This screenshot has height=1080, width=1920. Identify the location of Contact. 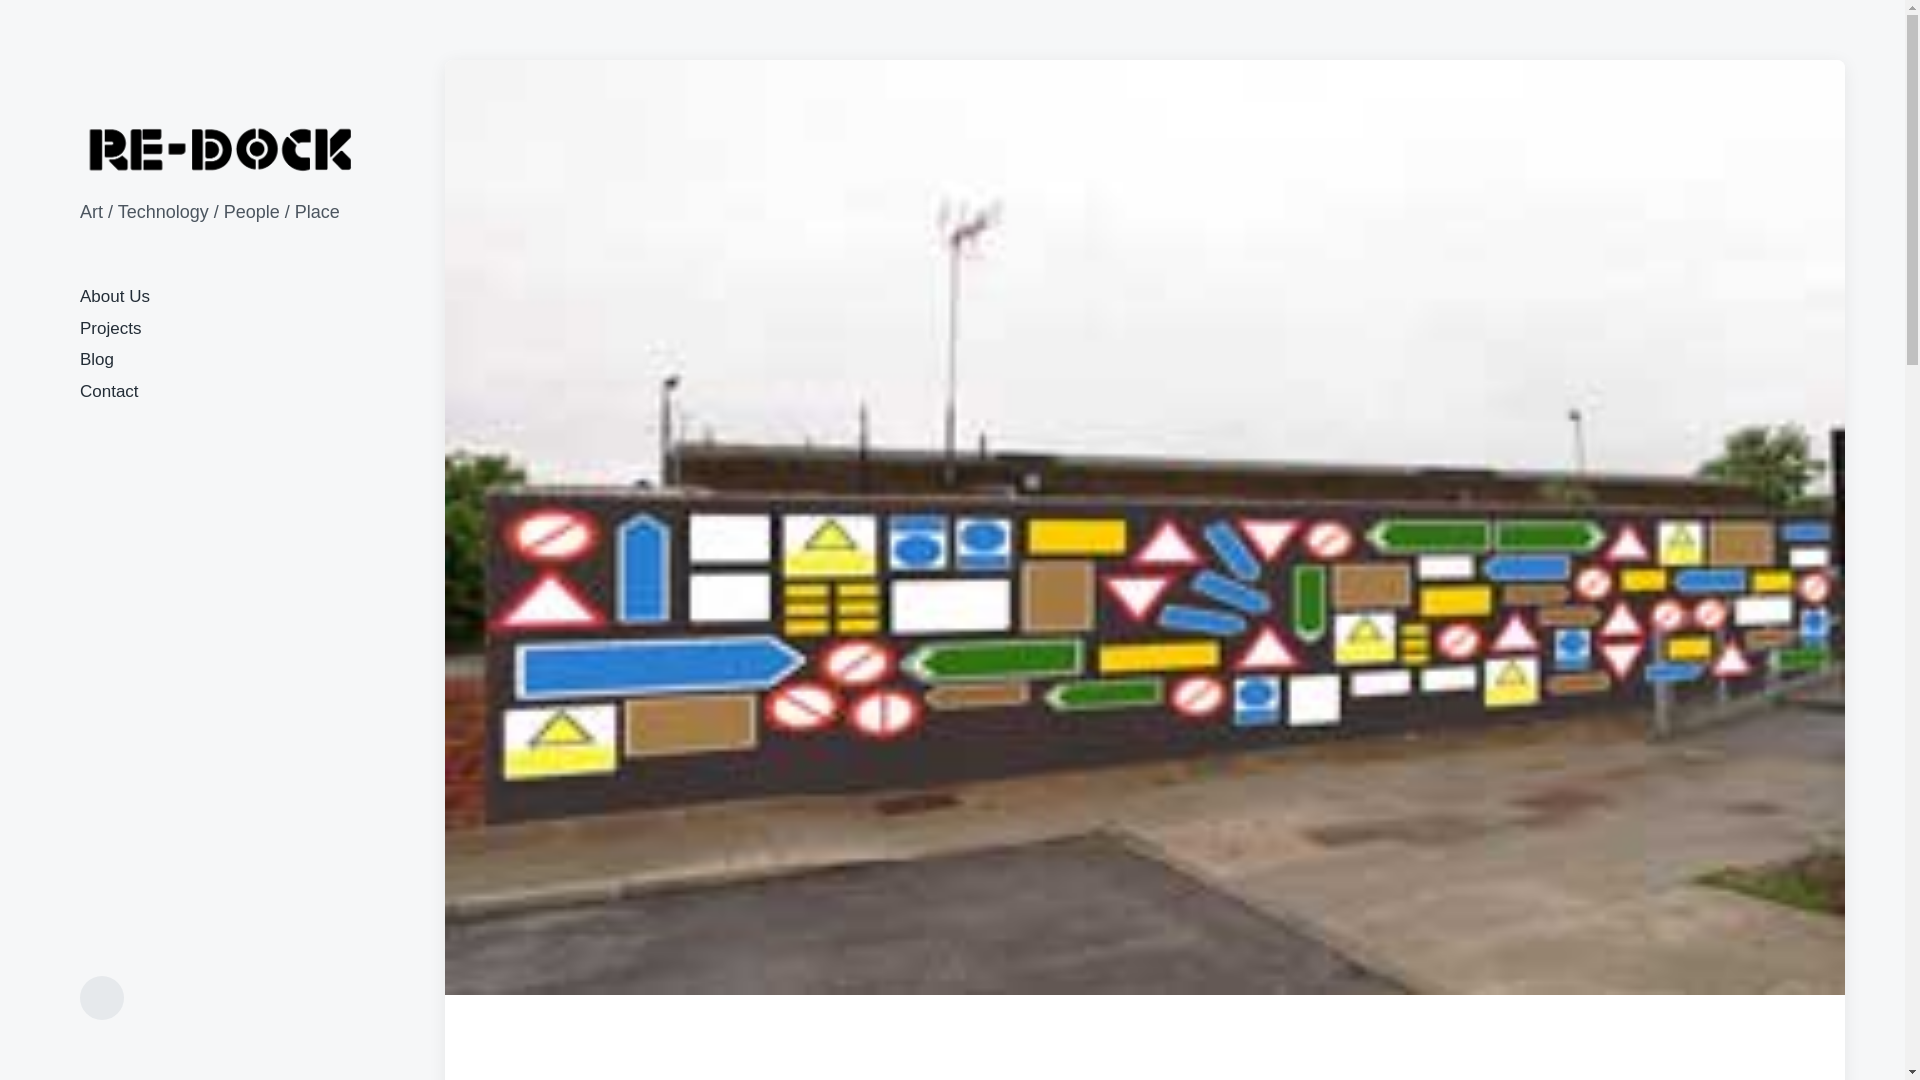
(109, 391).